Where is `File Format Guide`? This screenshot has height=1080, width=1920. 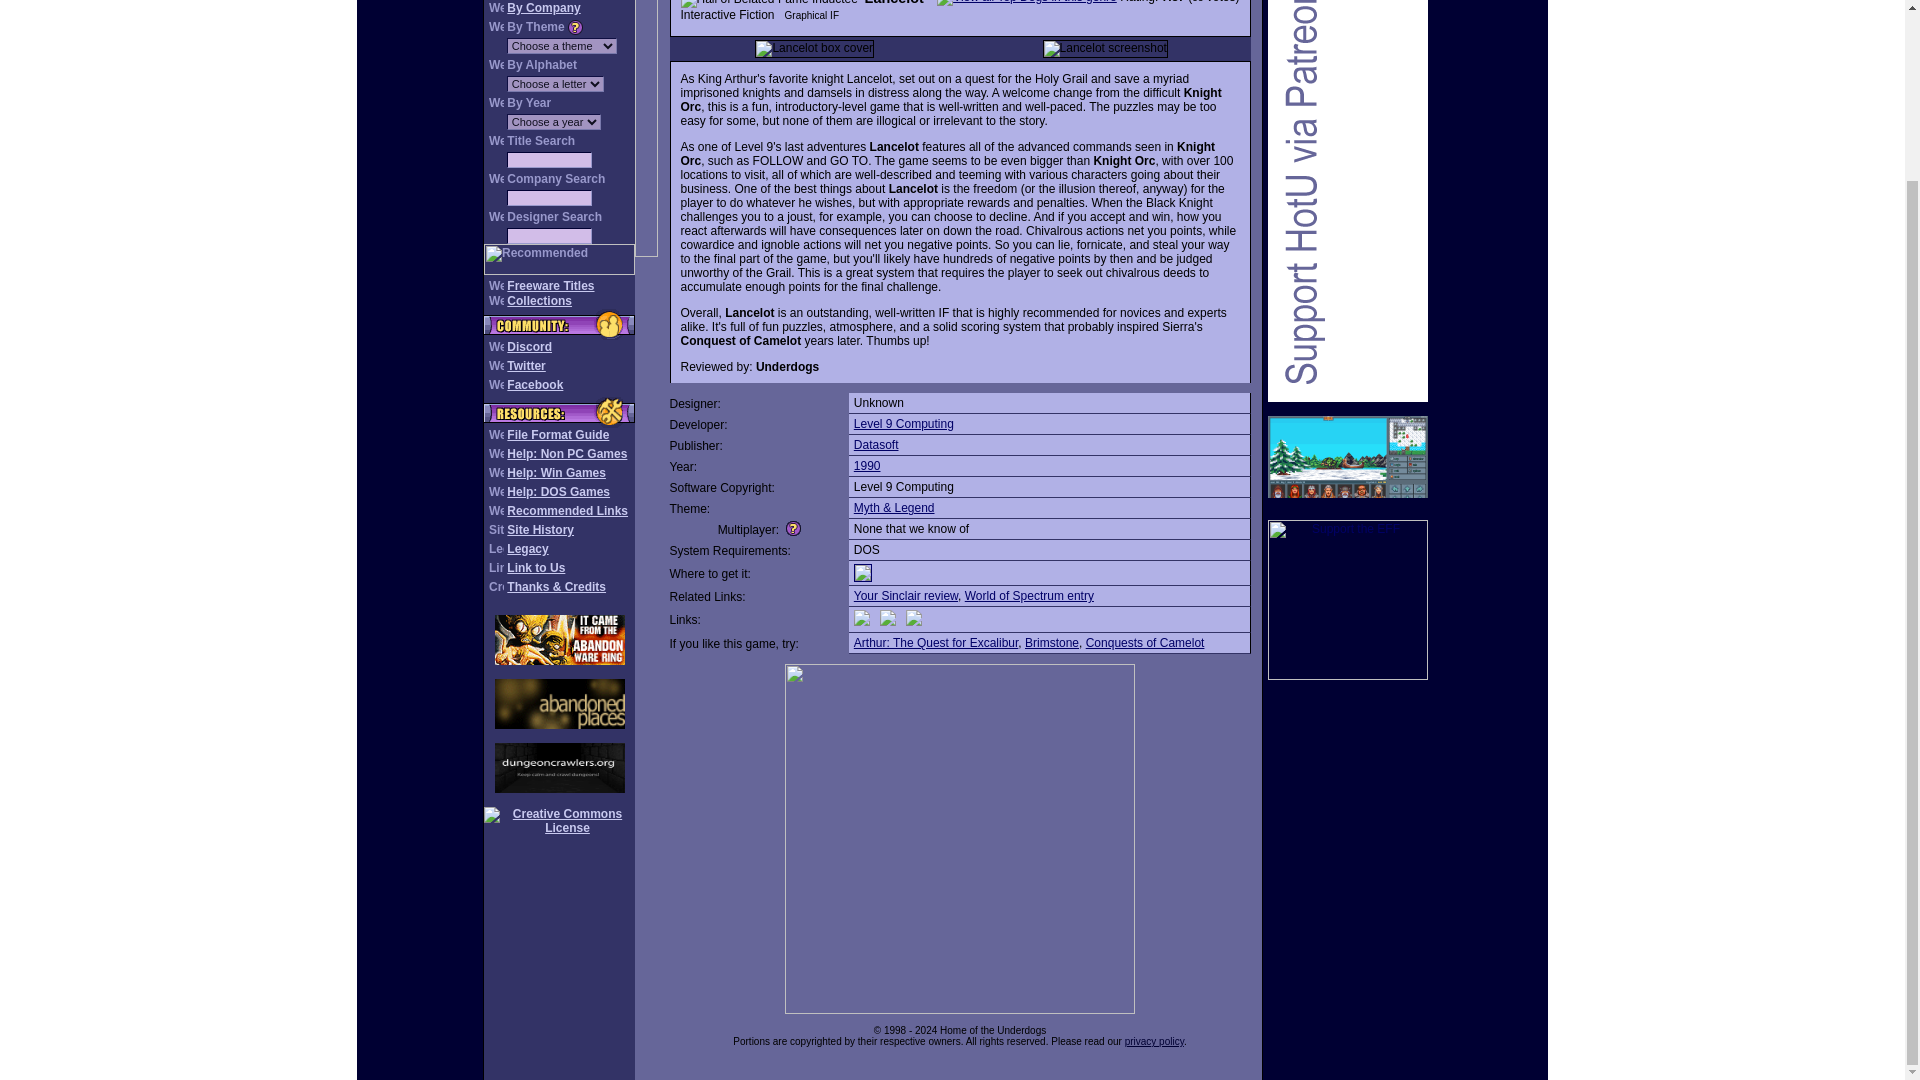 File Format Guide is located at coordinates (557, 434).